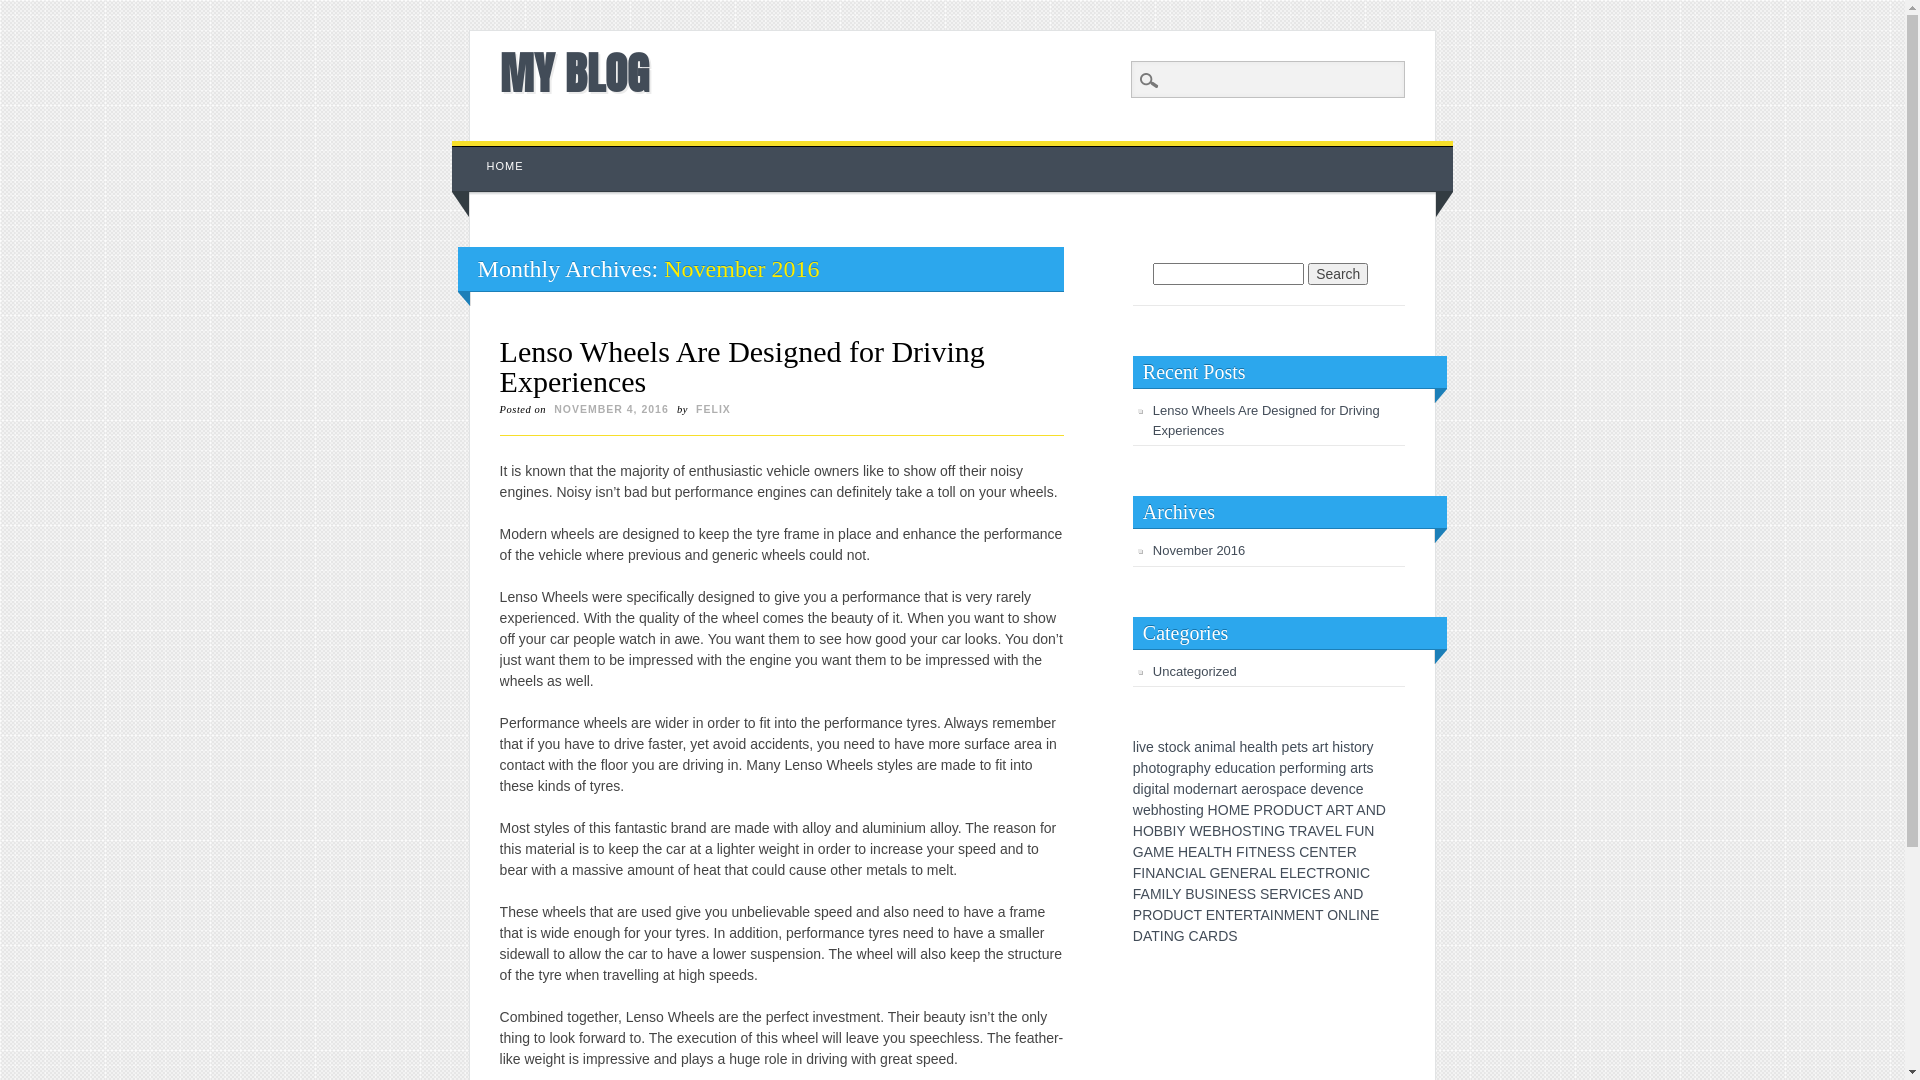 Image resolution: width=1920 pixels, height=1080 pixels. I want to click on E, so click(1192, 852).